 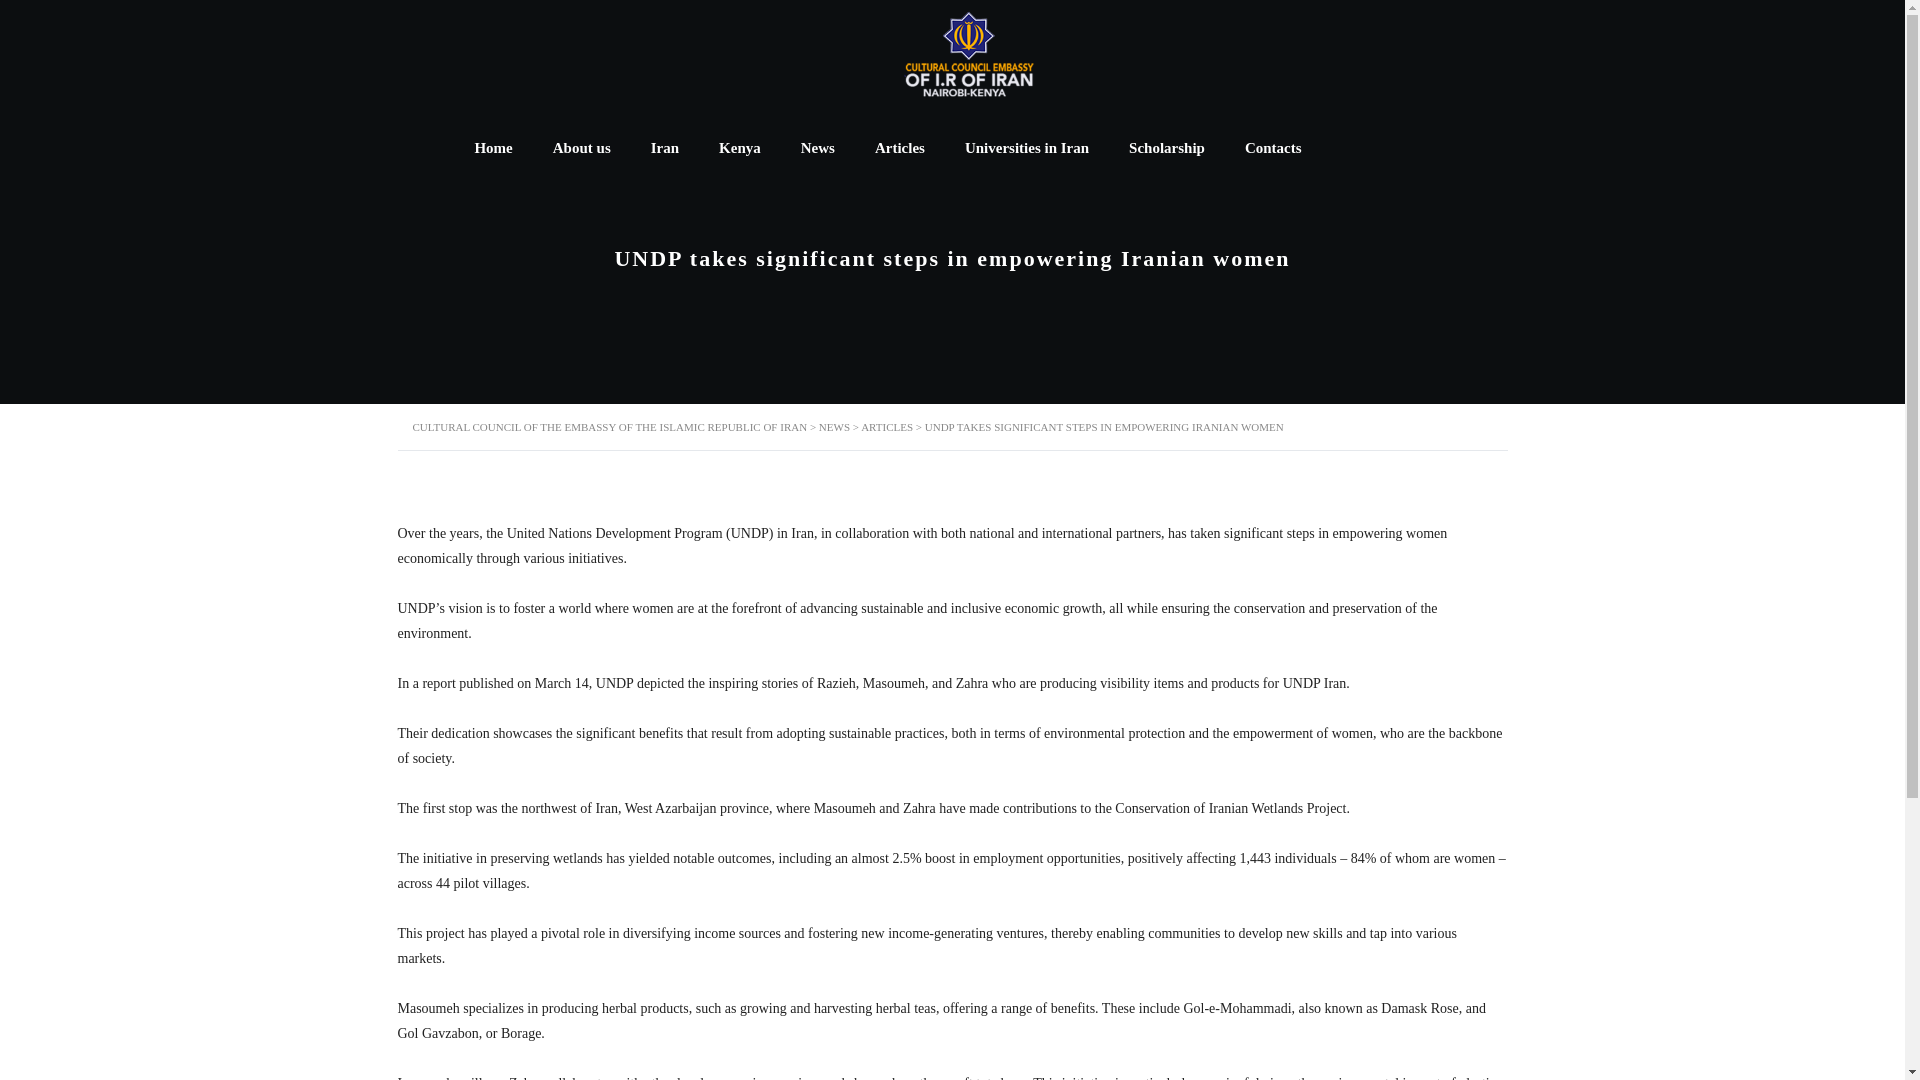 I want to click on Kenya, so click(x=740, y=148).